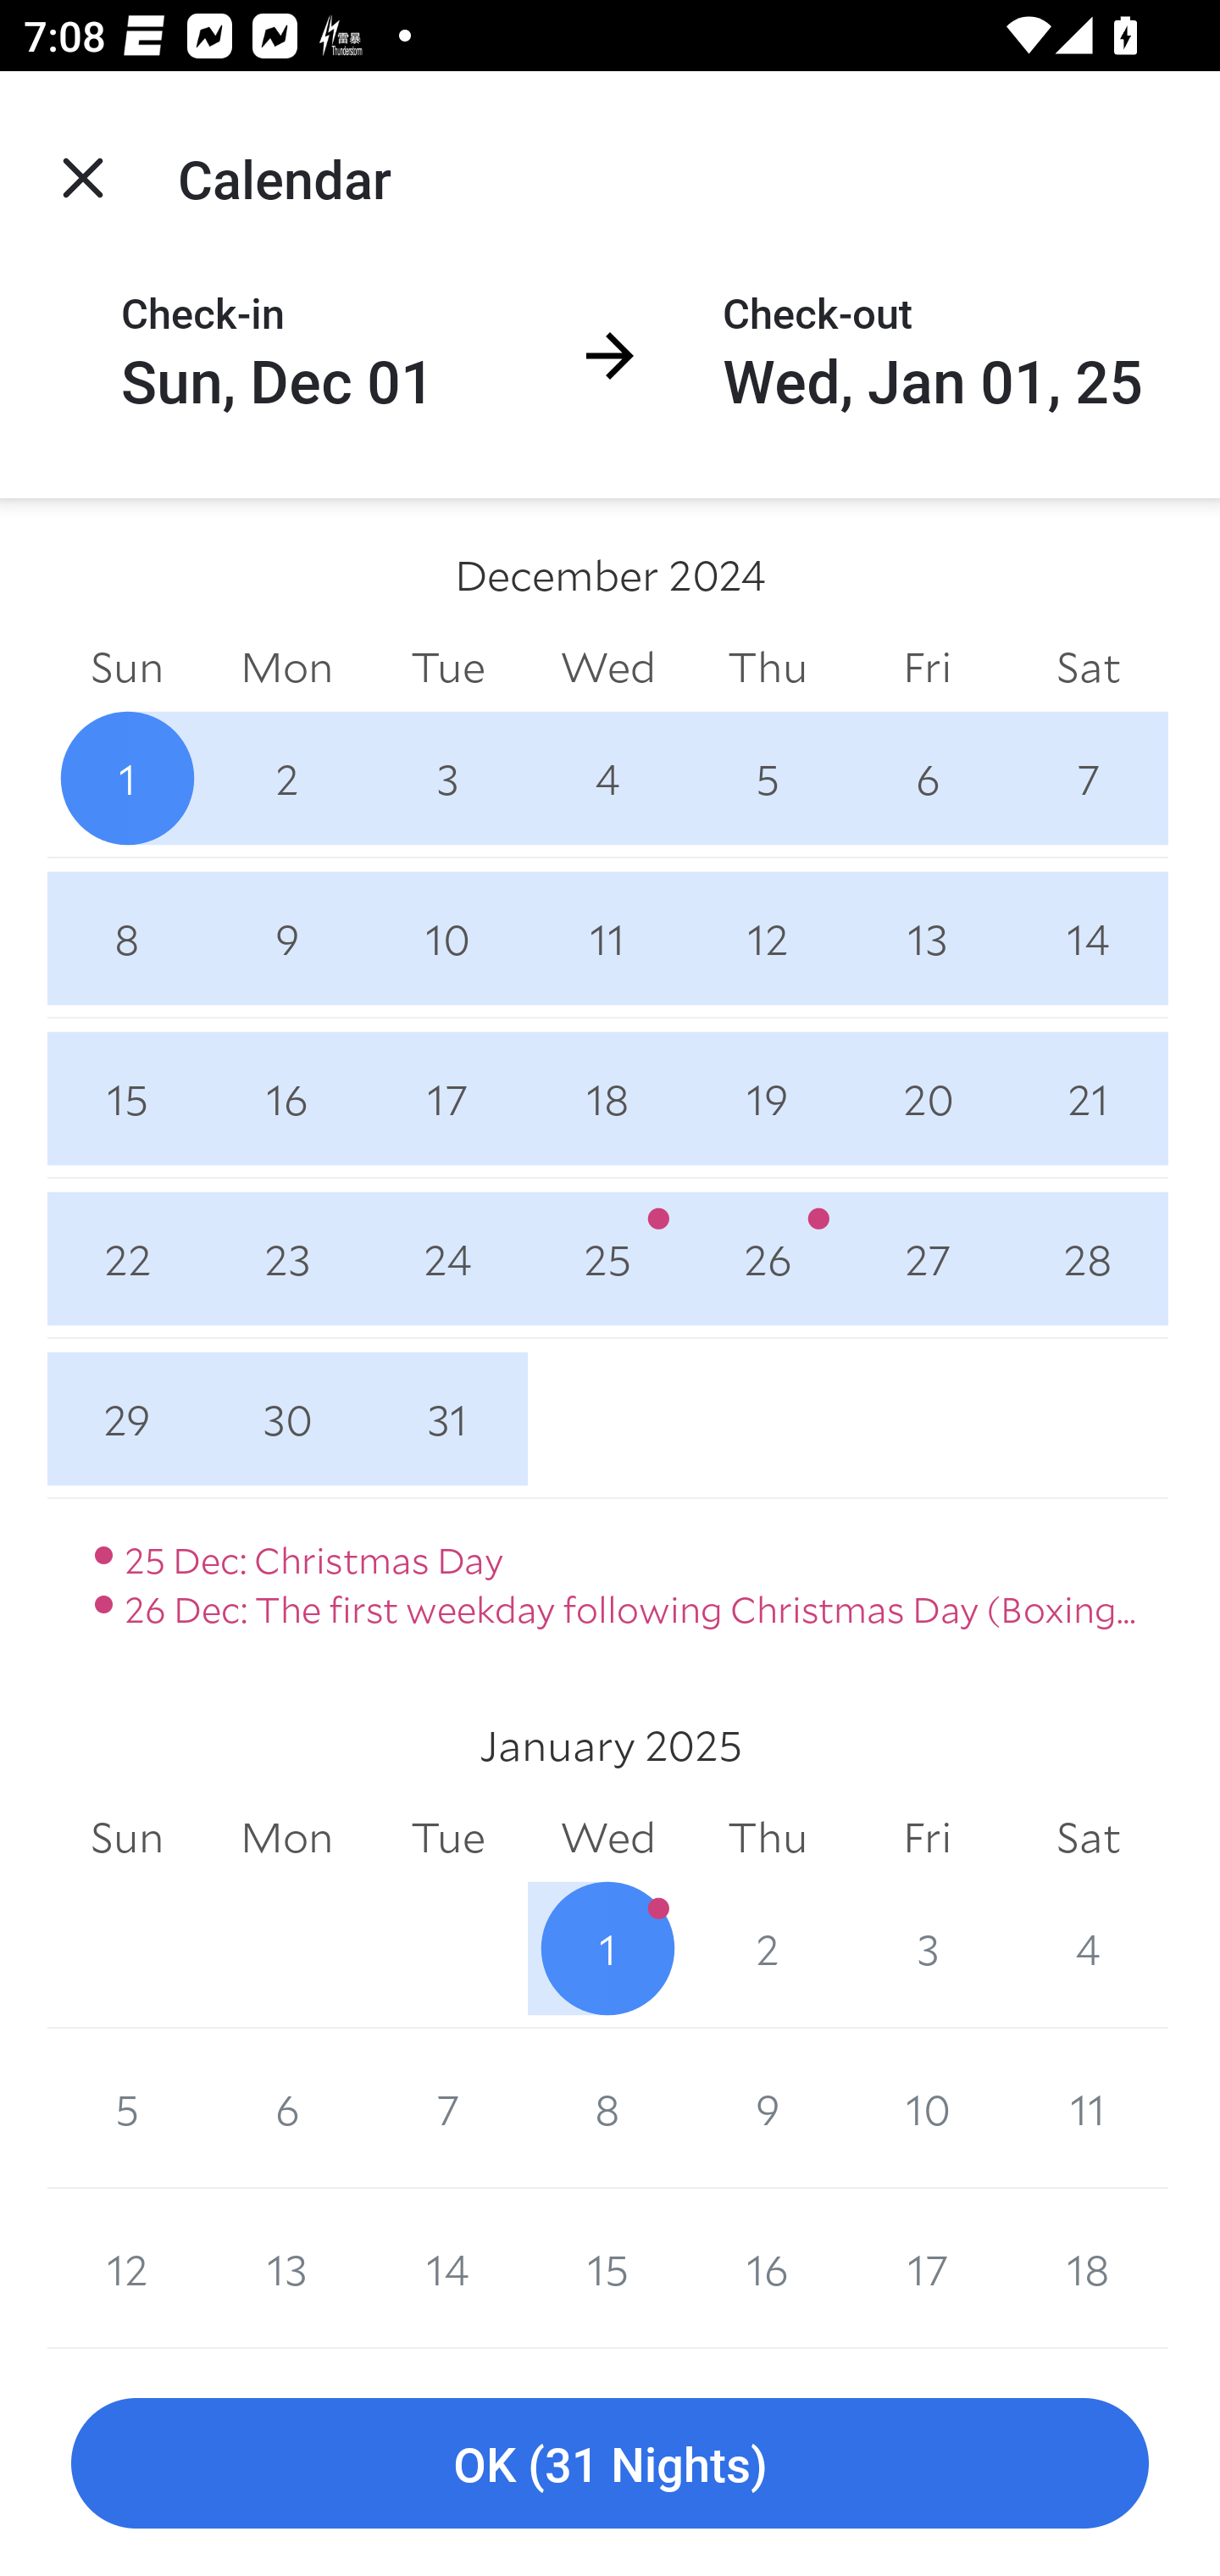  I want to click on 26 26 December 2024, so click(768, 1259).